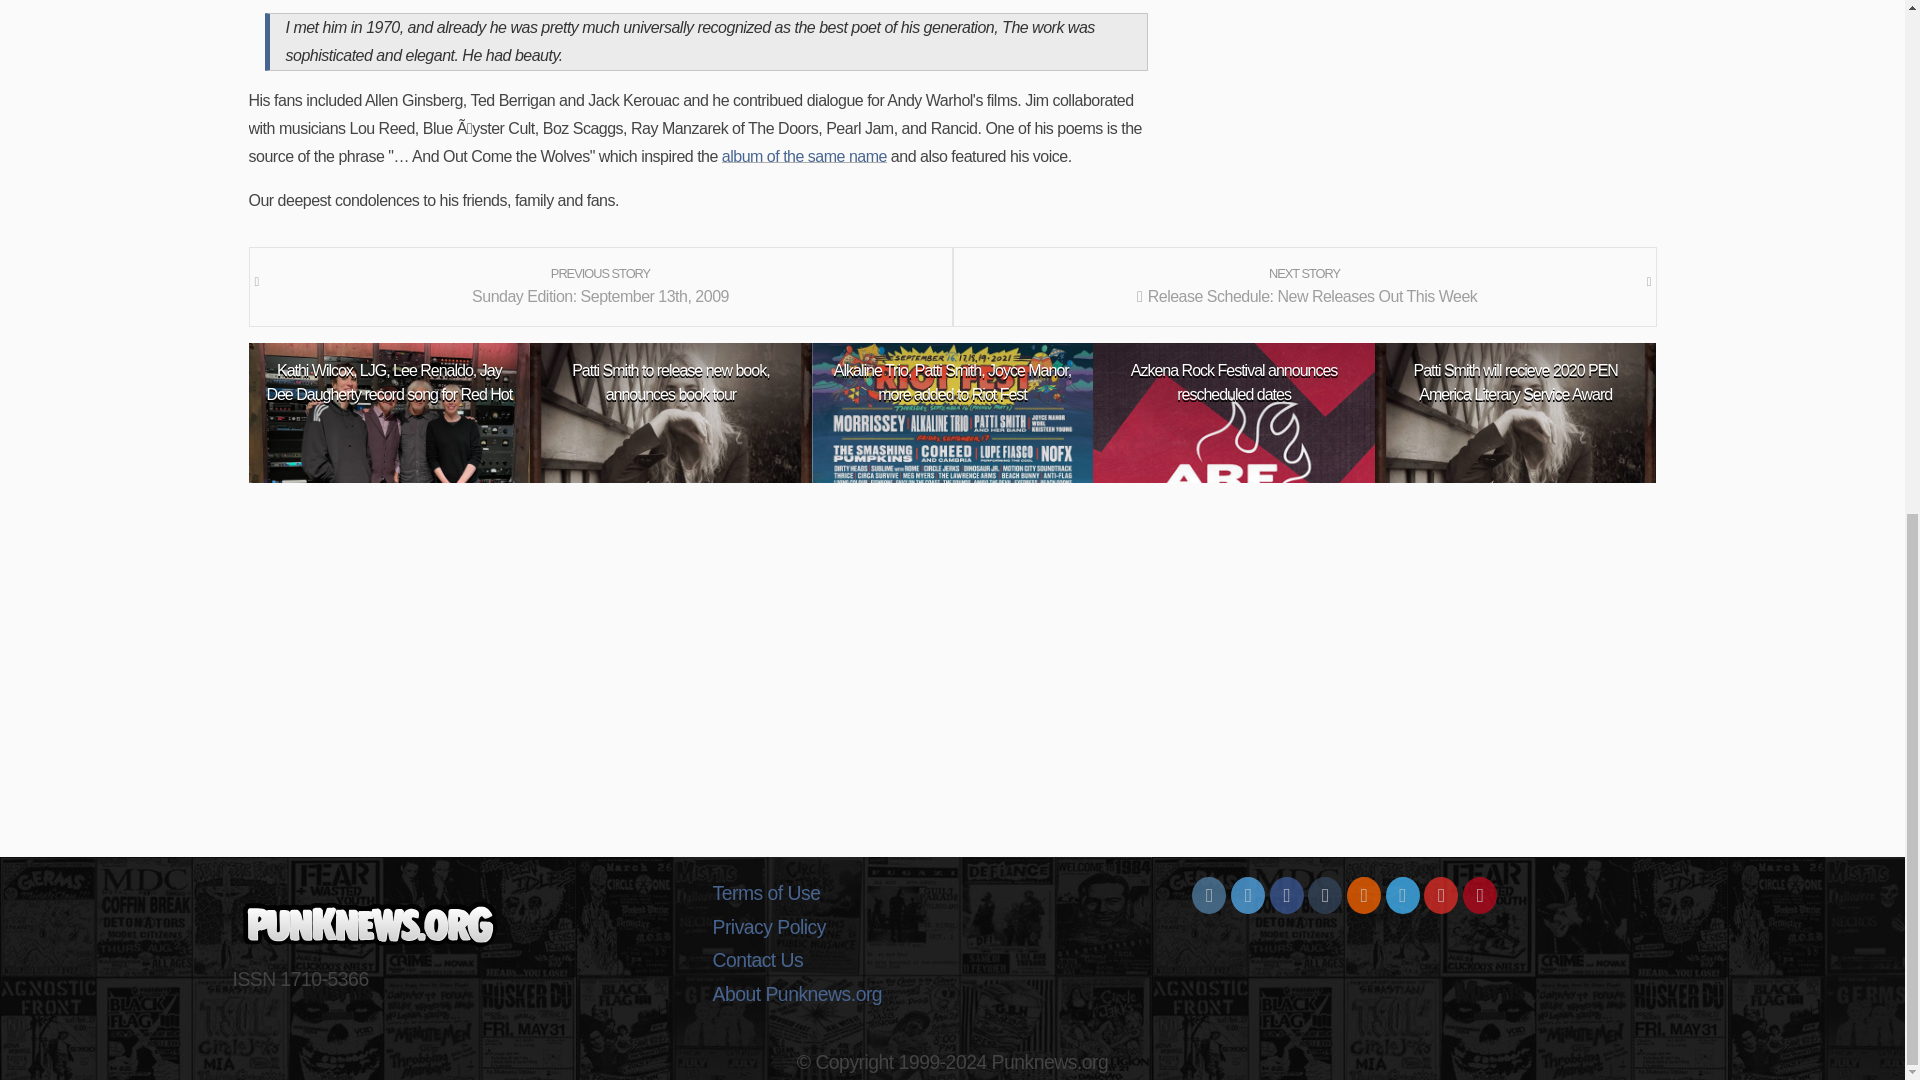 The height and width of the screenshot is (1080, 1920). What do you see at coordinates (1209, 895) in the screenshot?
I see `Punknews.org on Instagram` at bounding box center [1209, 895].